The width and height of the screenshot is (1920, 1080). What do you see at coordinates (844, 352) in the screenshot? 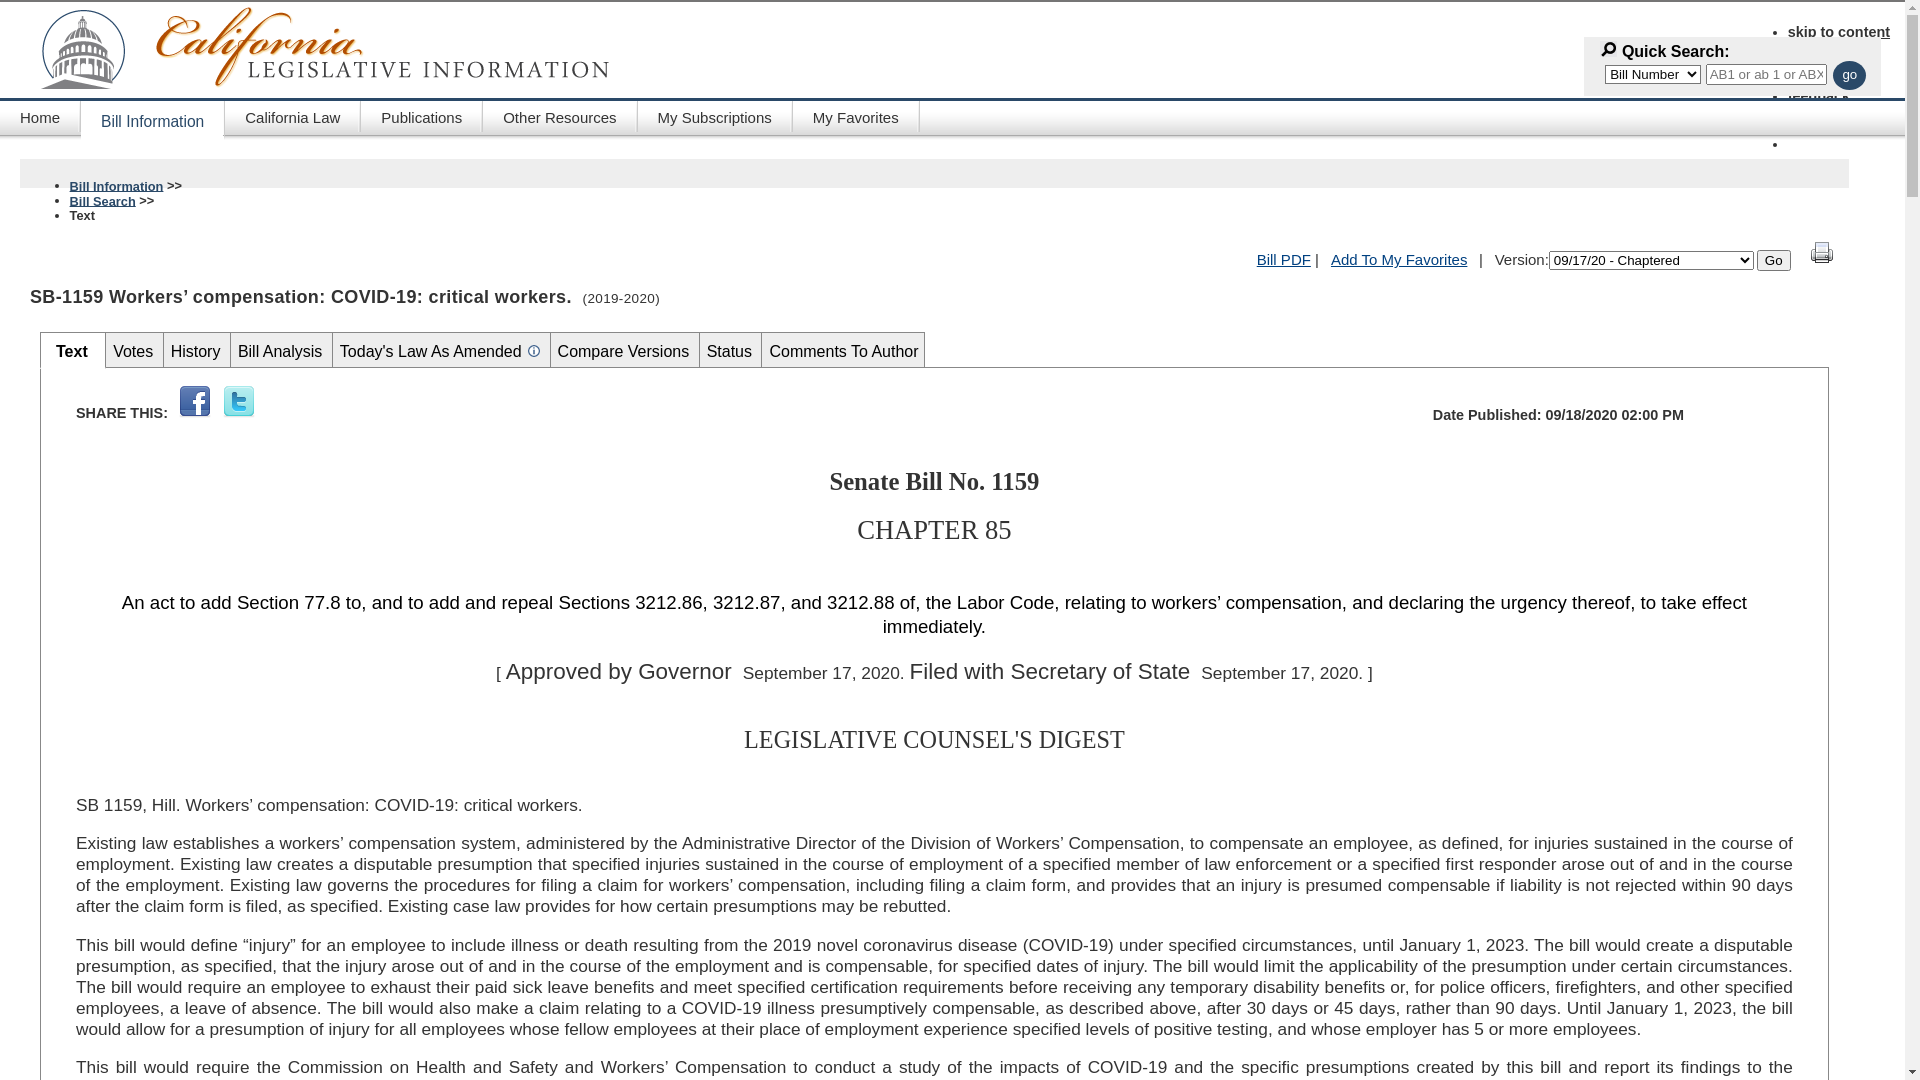
I see `Comments To Author` at bounding box center [844, 352].